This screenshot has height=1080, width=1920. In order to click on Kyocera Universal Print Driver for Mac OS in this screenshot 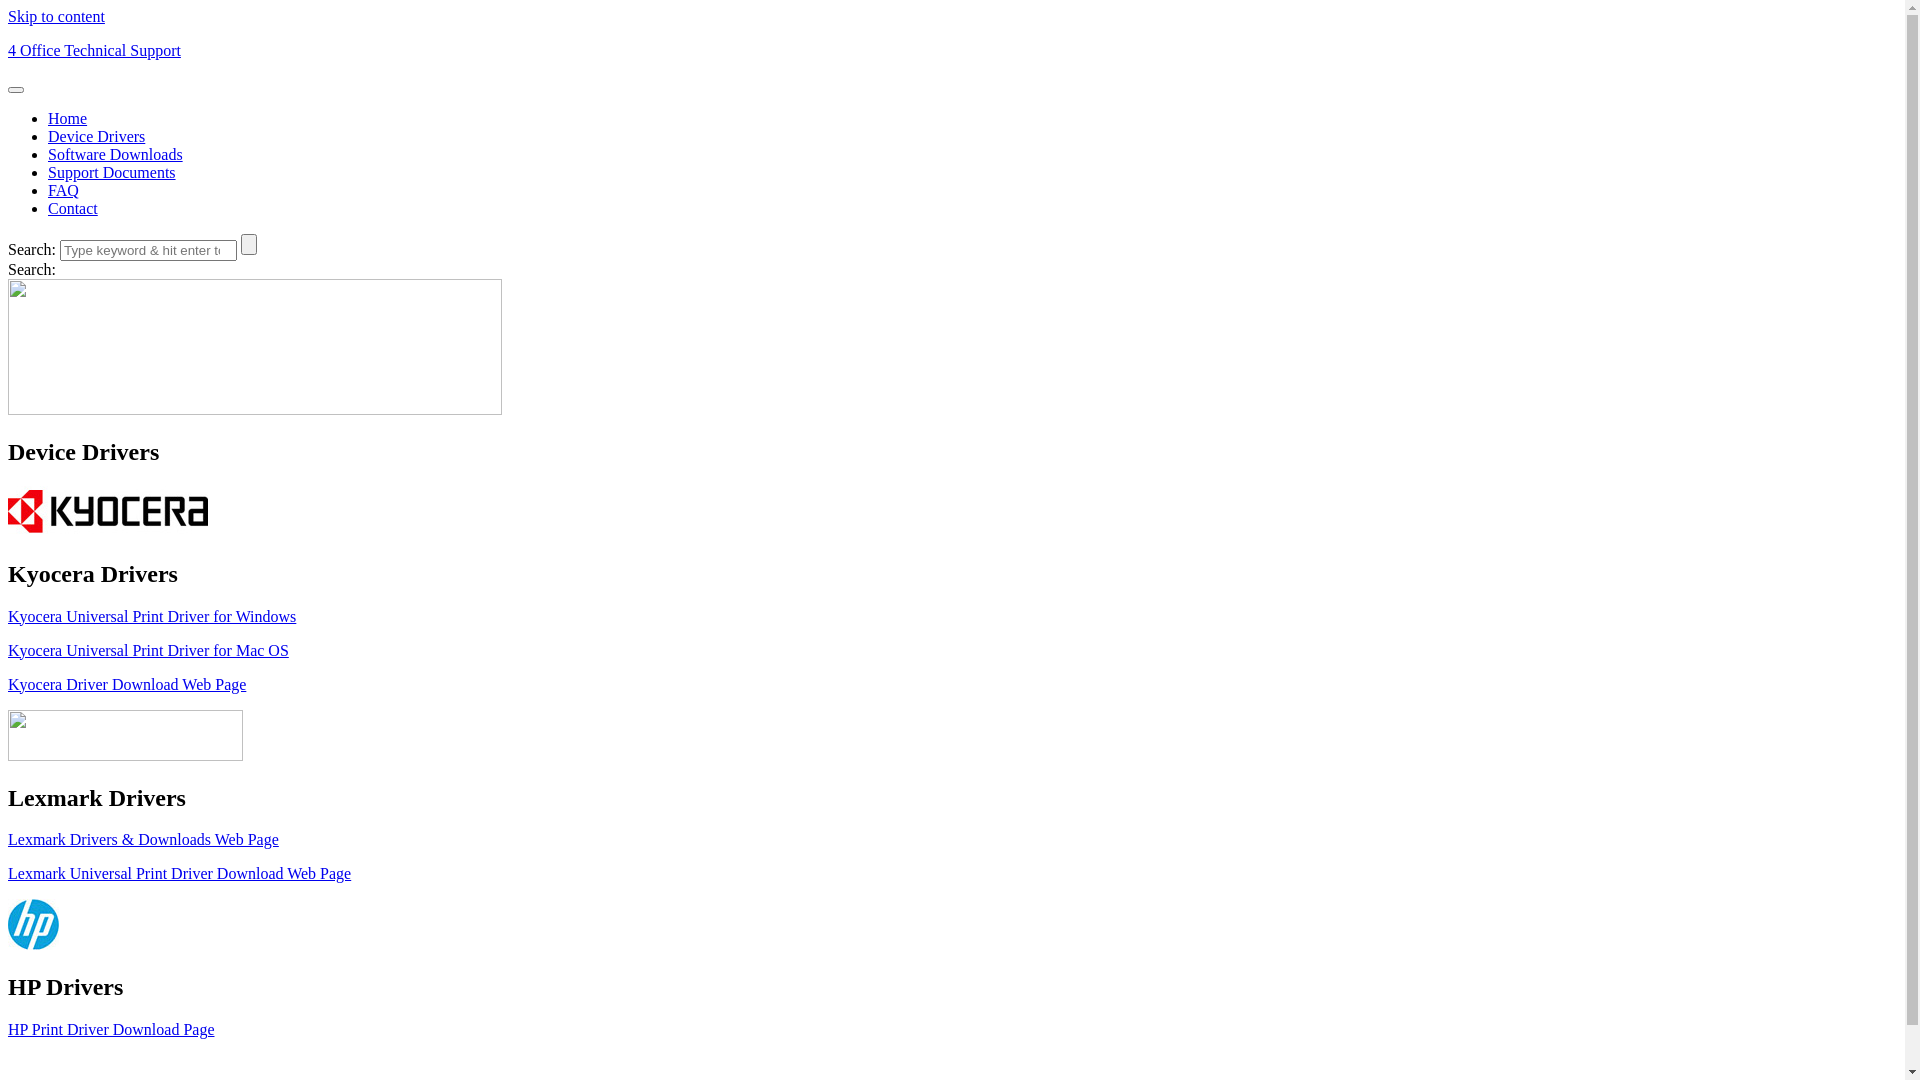, I will do `click(148, 650)`.